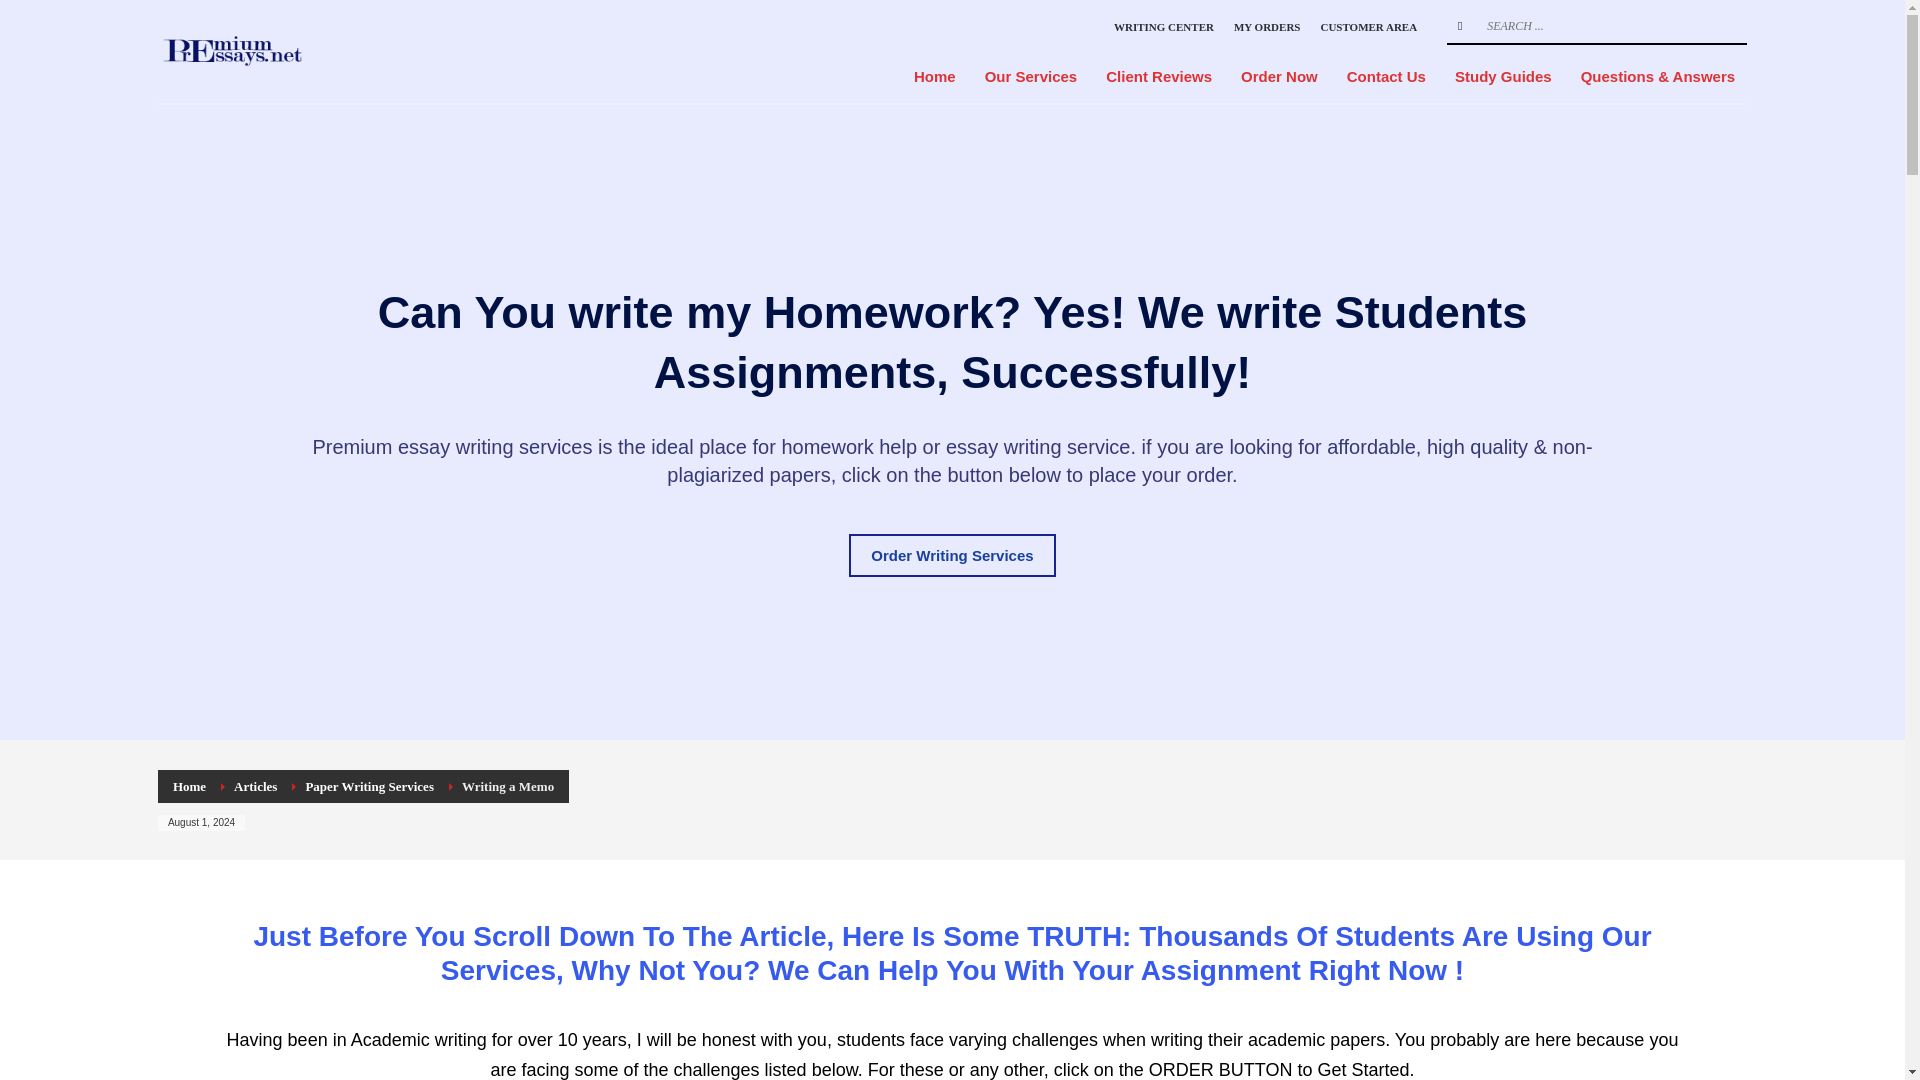  I want to click on Client Reviews, so click(1159, 76).